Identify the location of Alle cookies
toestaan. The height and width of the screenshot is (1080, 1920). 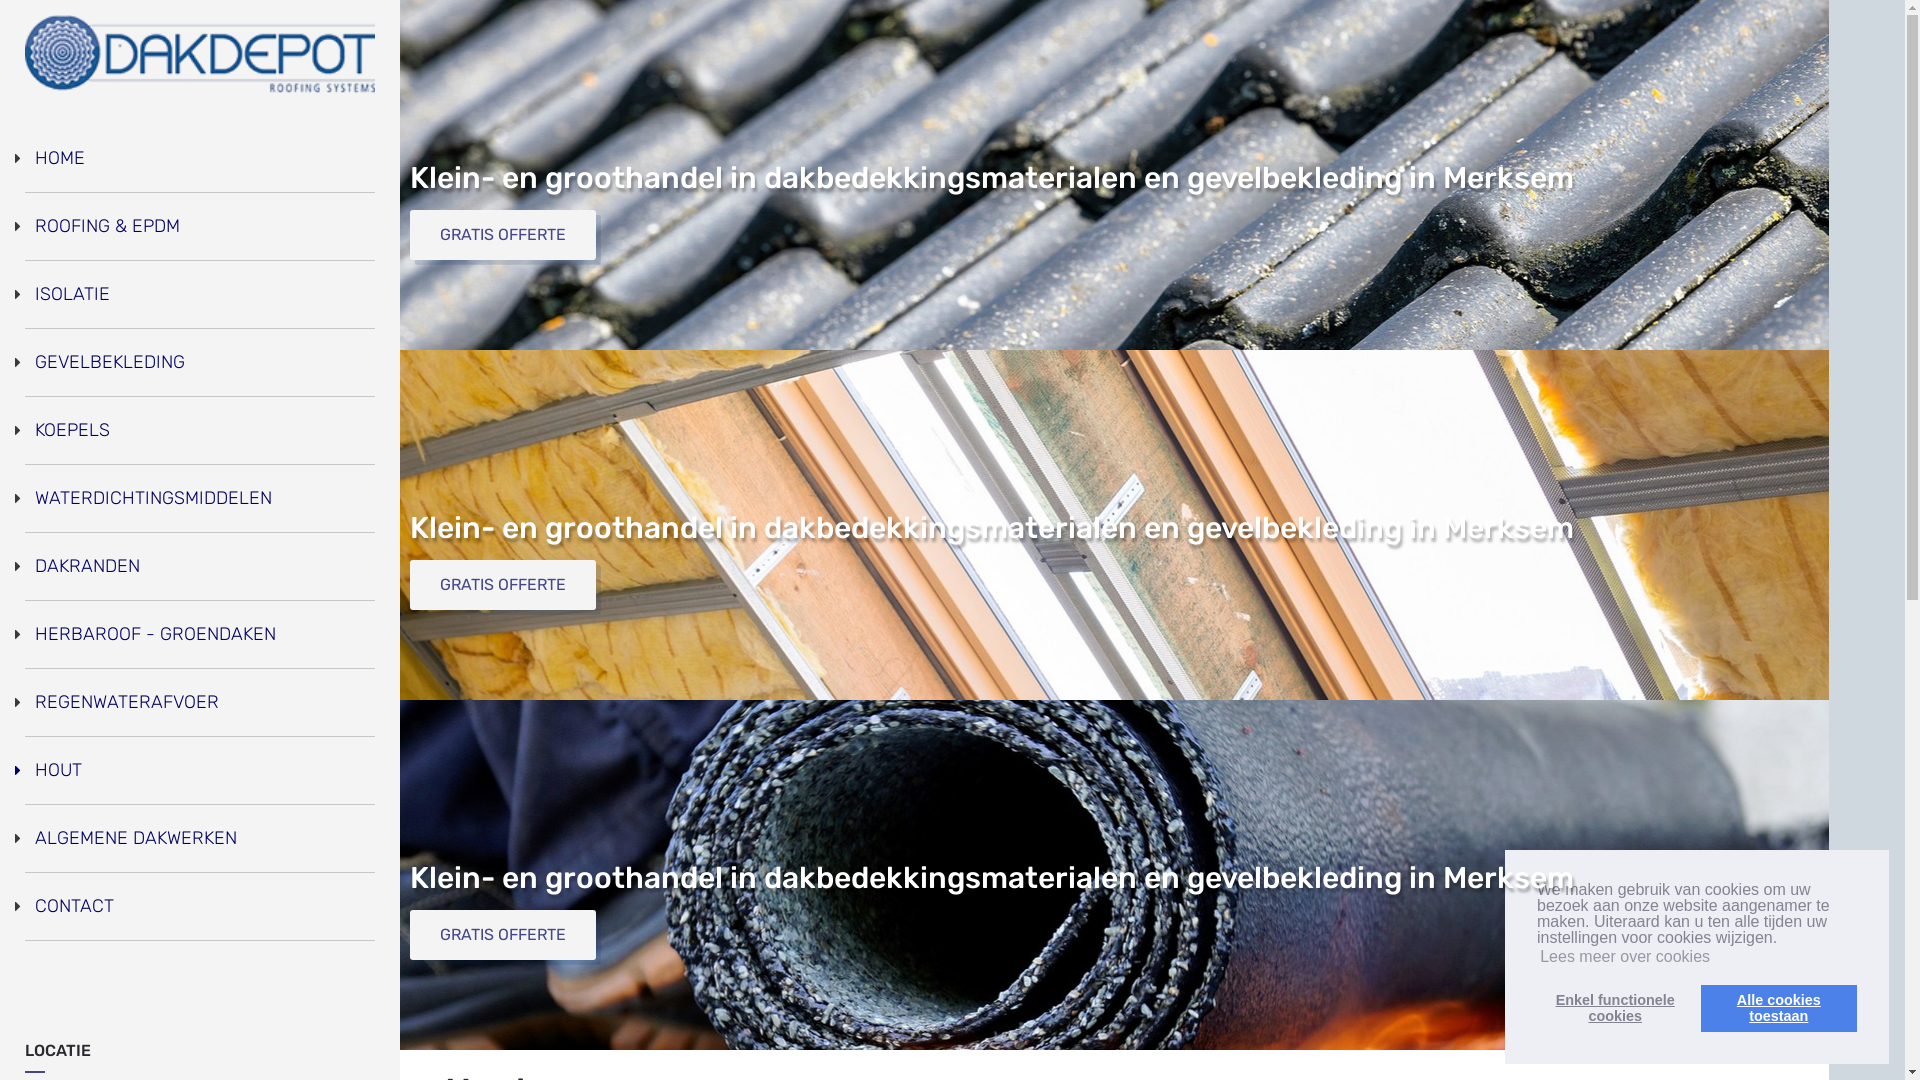
(1779, 1008).